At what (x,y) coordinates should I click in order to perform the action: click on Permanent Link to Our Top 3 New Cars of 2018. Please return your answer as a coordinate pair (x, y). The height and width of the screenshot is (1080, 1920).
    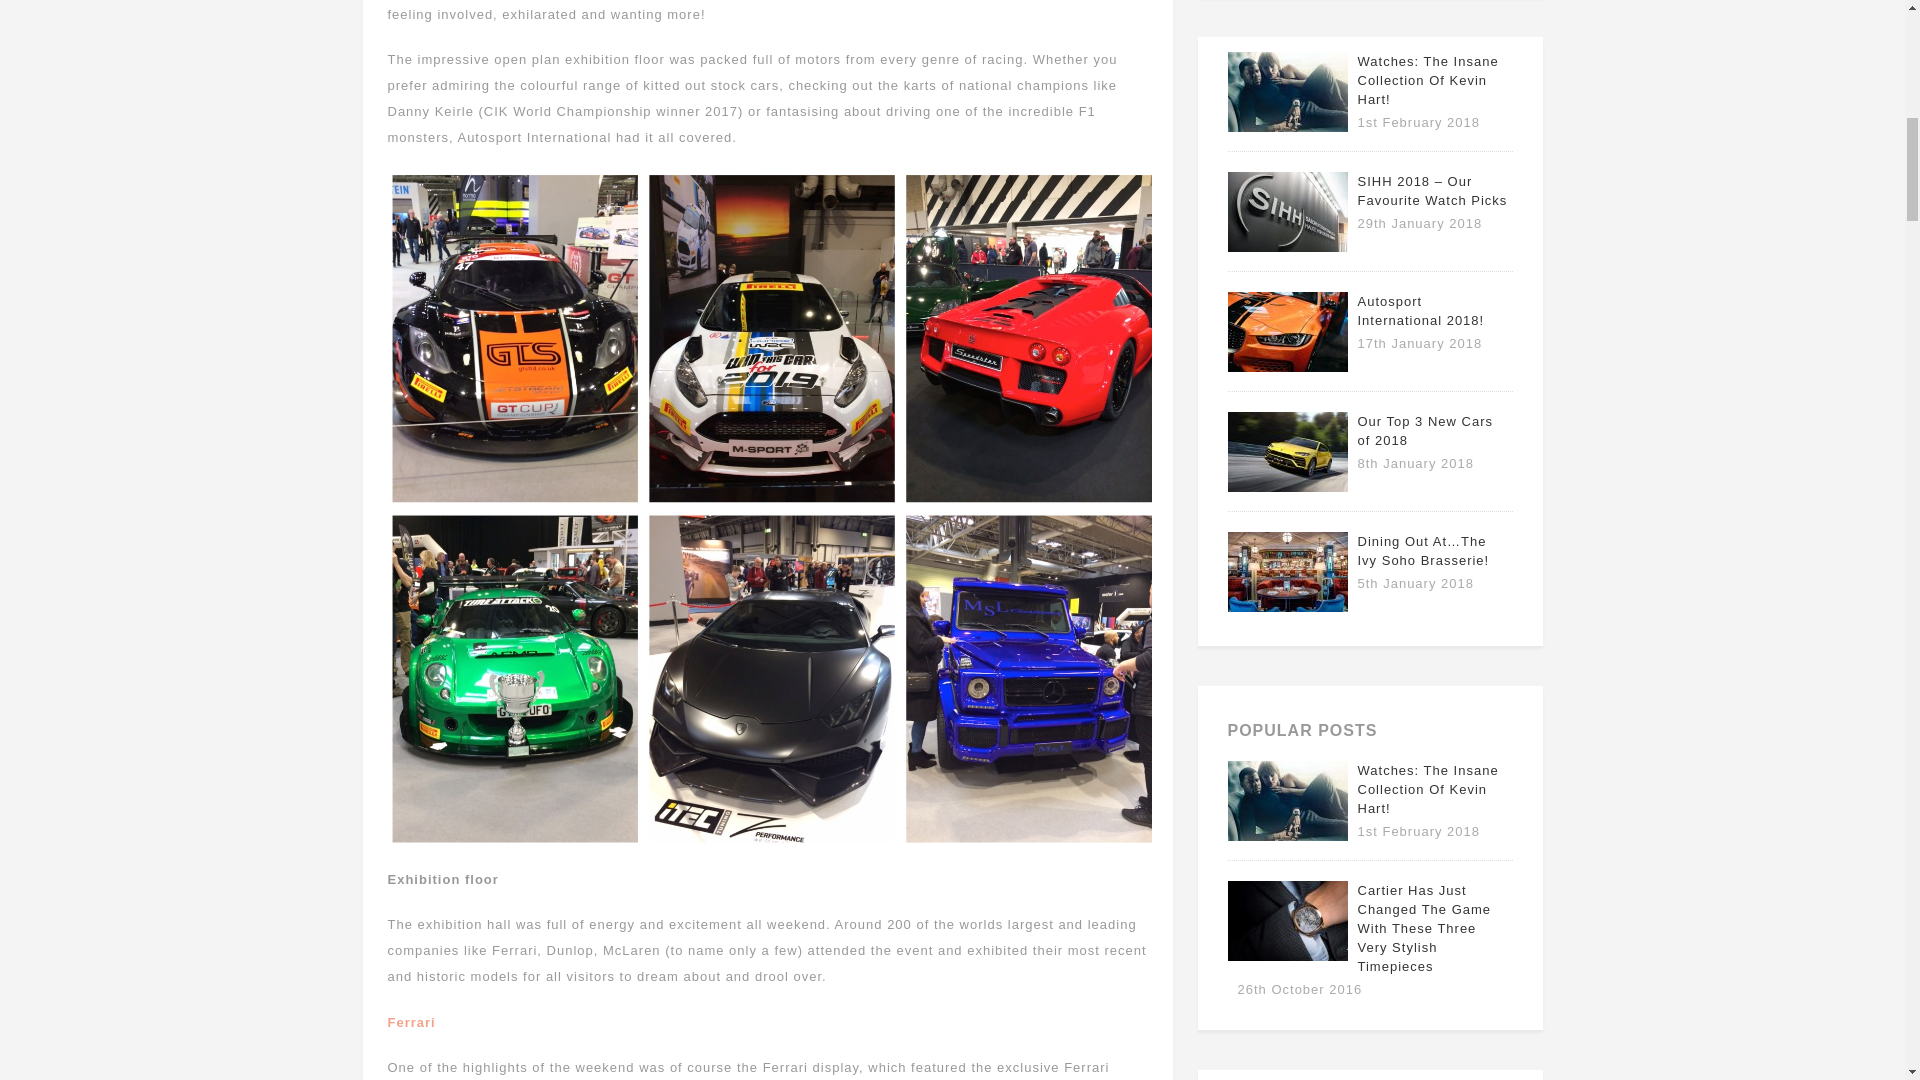
    Looking at the image, I should click on (1425, 430).